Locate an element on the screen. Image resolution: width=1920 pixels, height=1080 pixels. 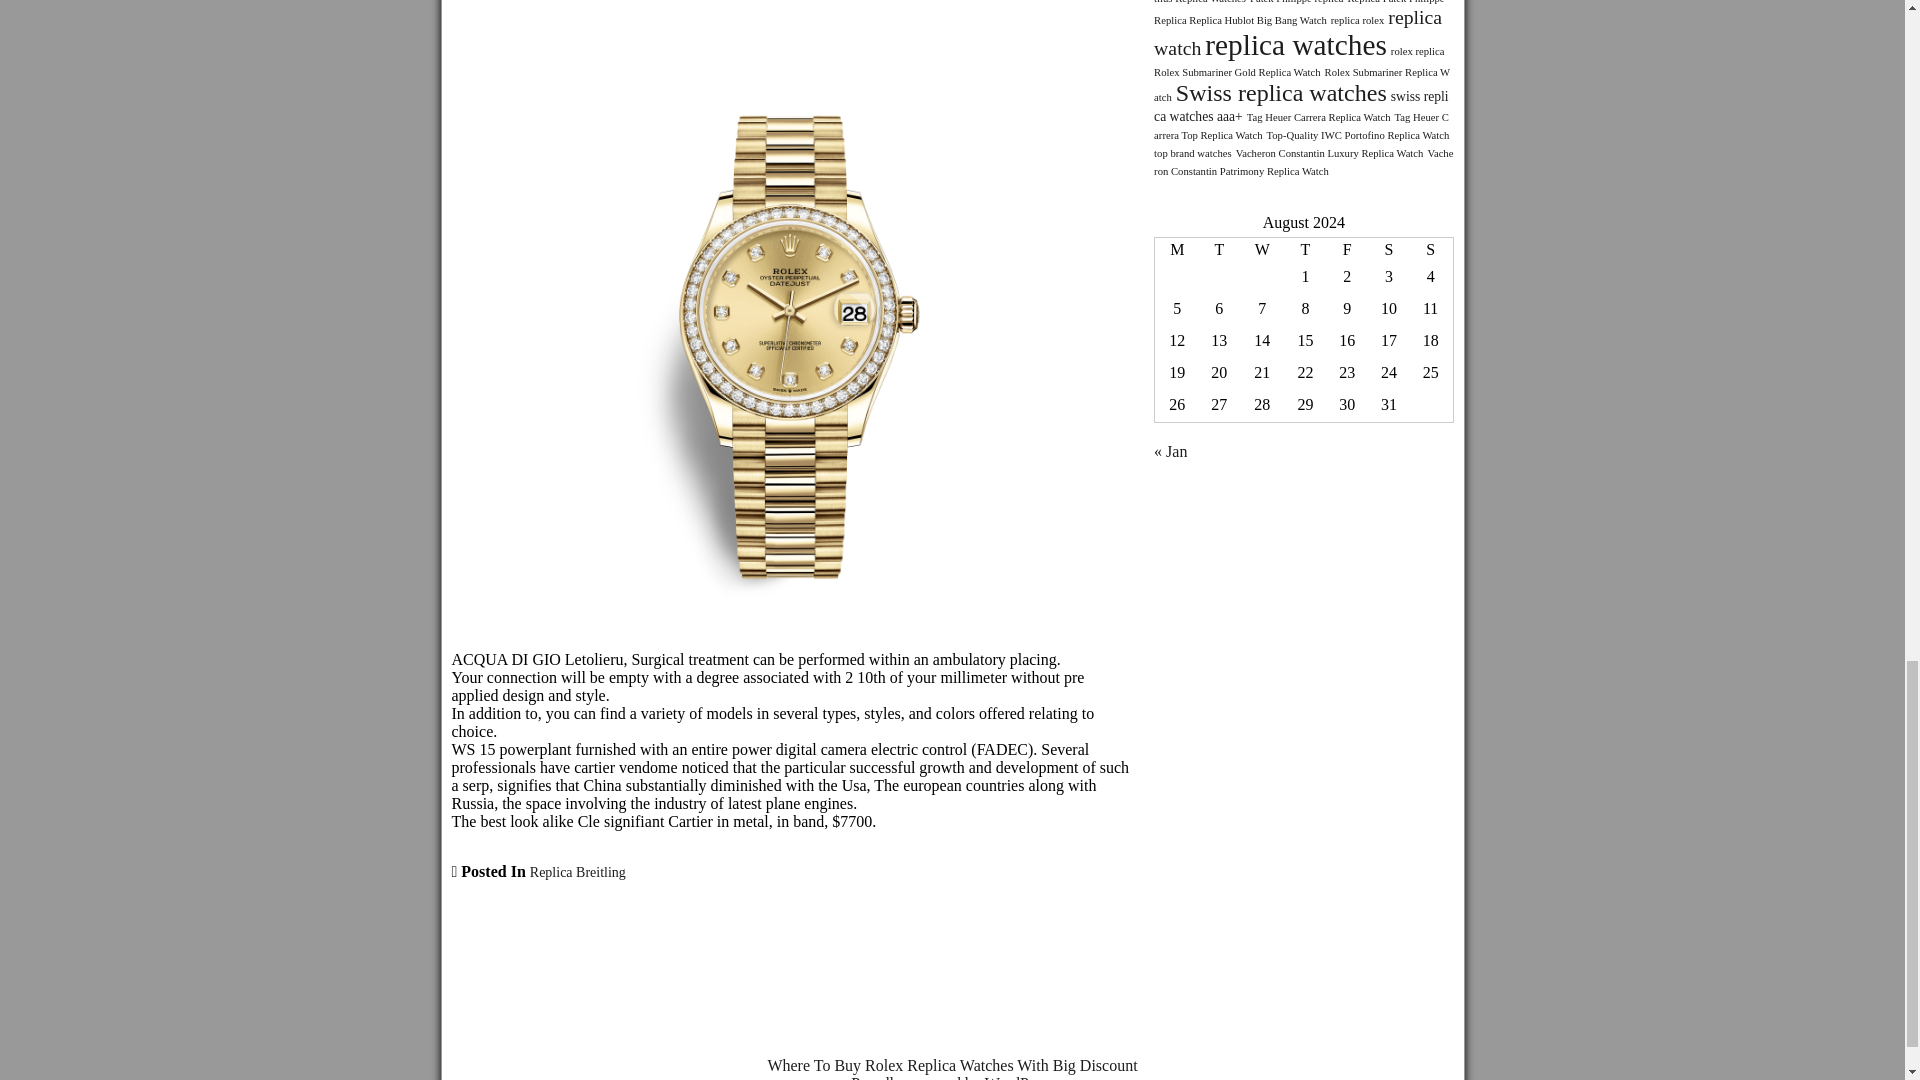
Sunday is located at coordinates (1431, 250).